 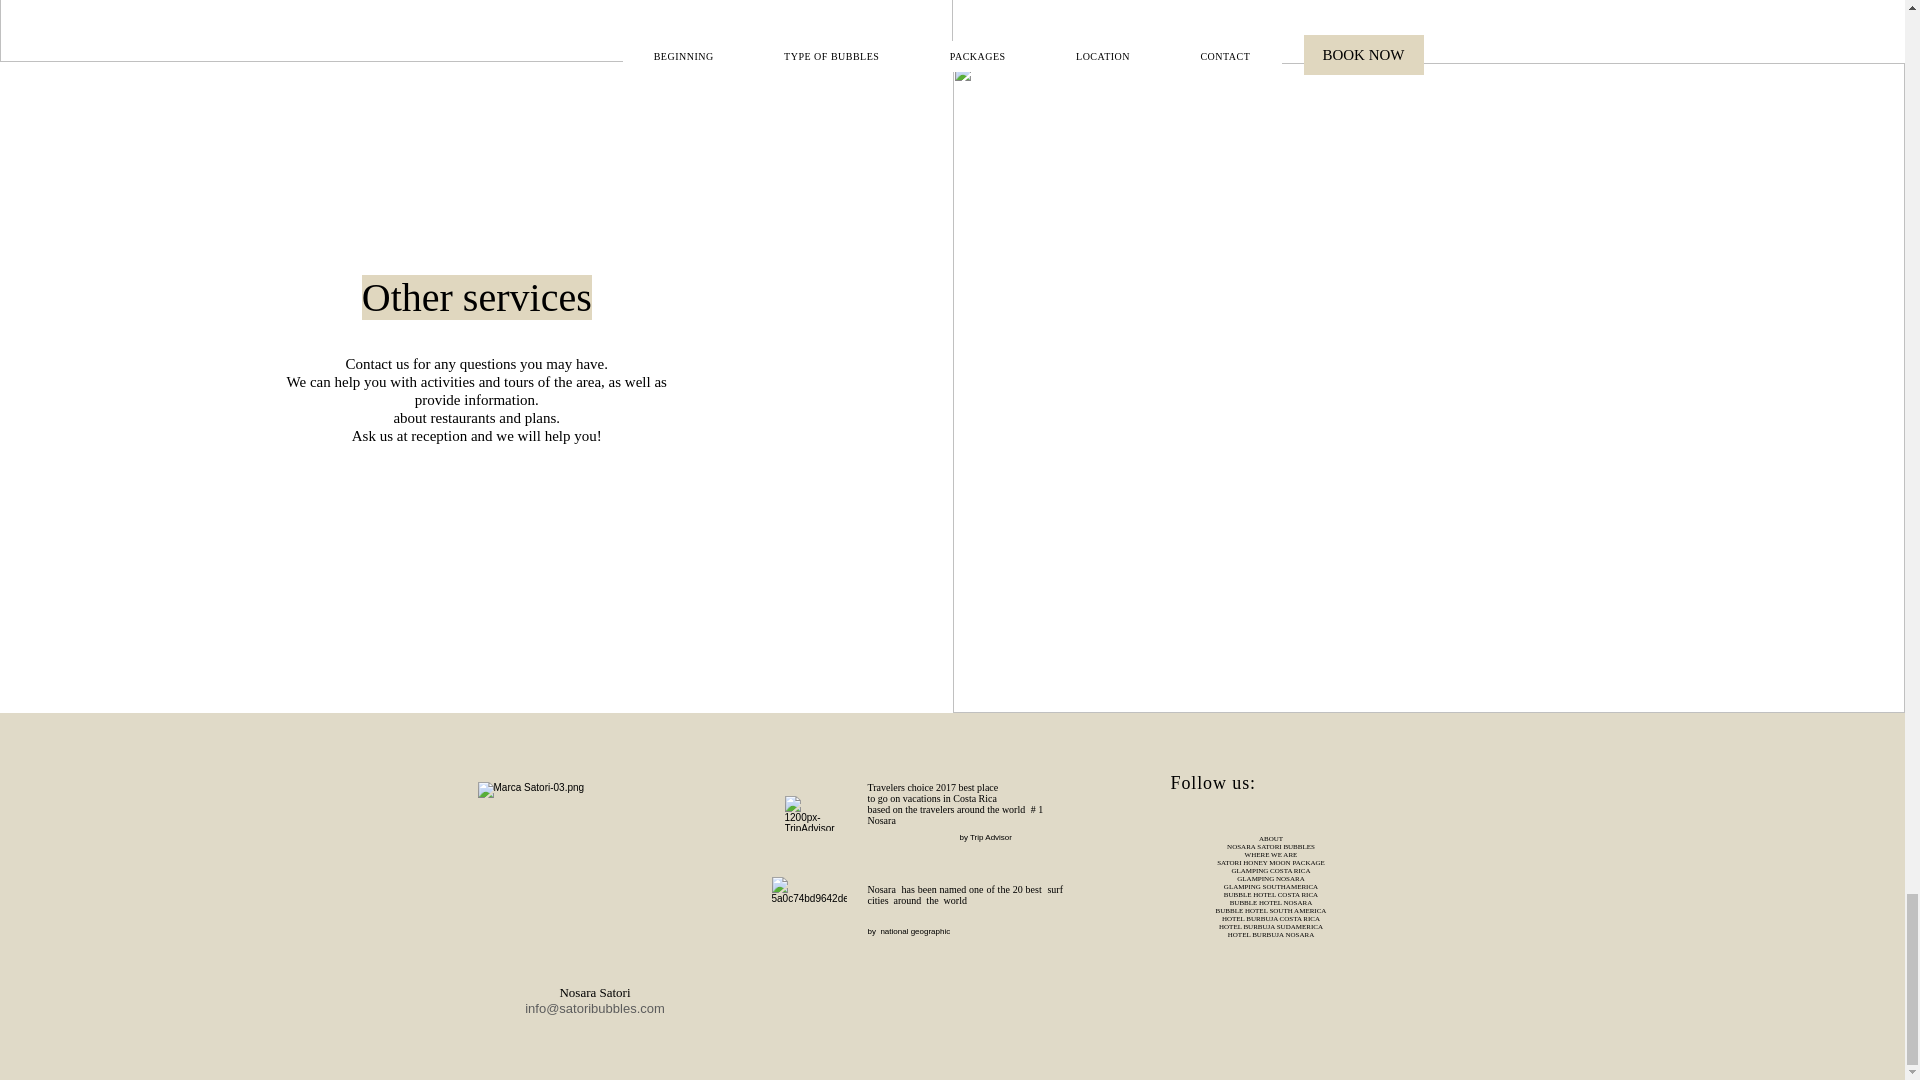 I want to click on BUBBLE HOTEL COSTA RICA, so click(x=1270, y=894).